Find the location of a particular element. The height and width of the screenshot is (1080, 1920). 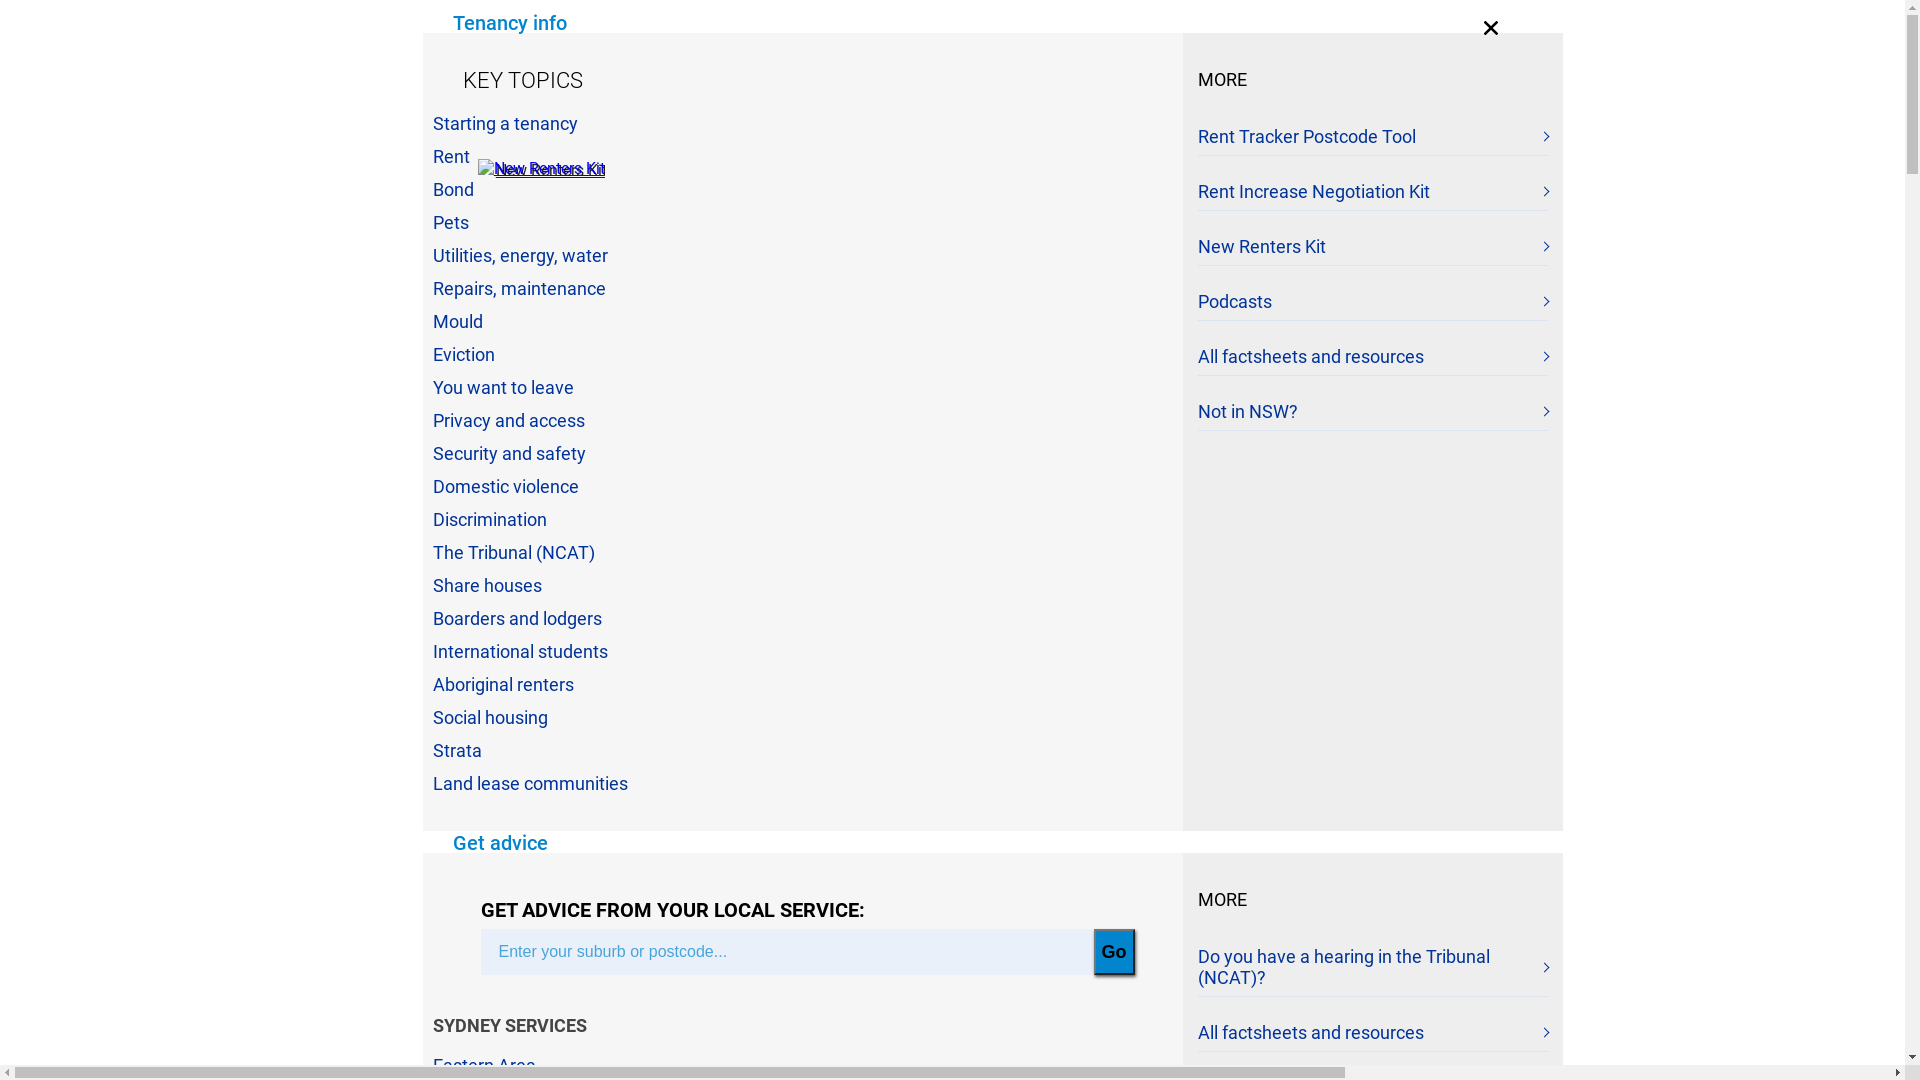

All factsheets and resources is located at coordinates (1373, 1037).